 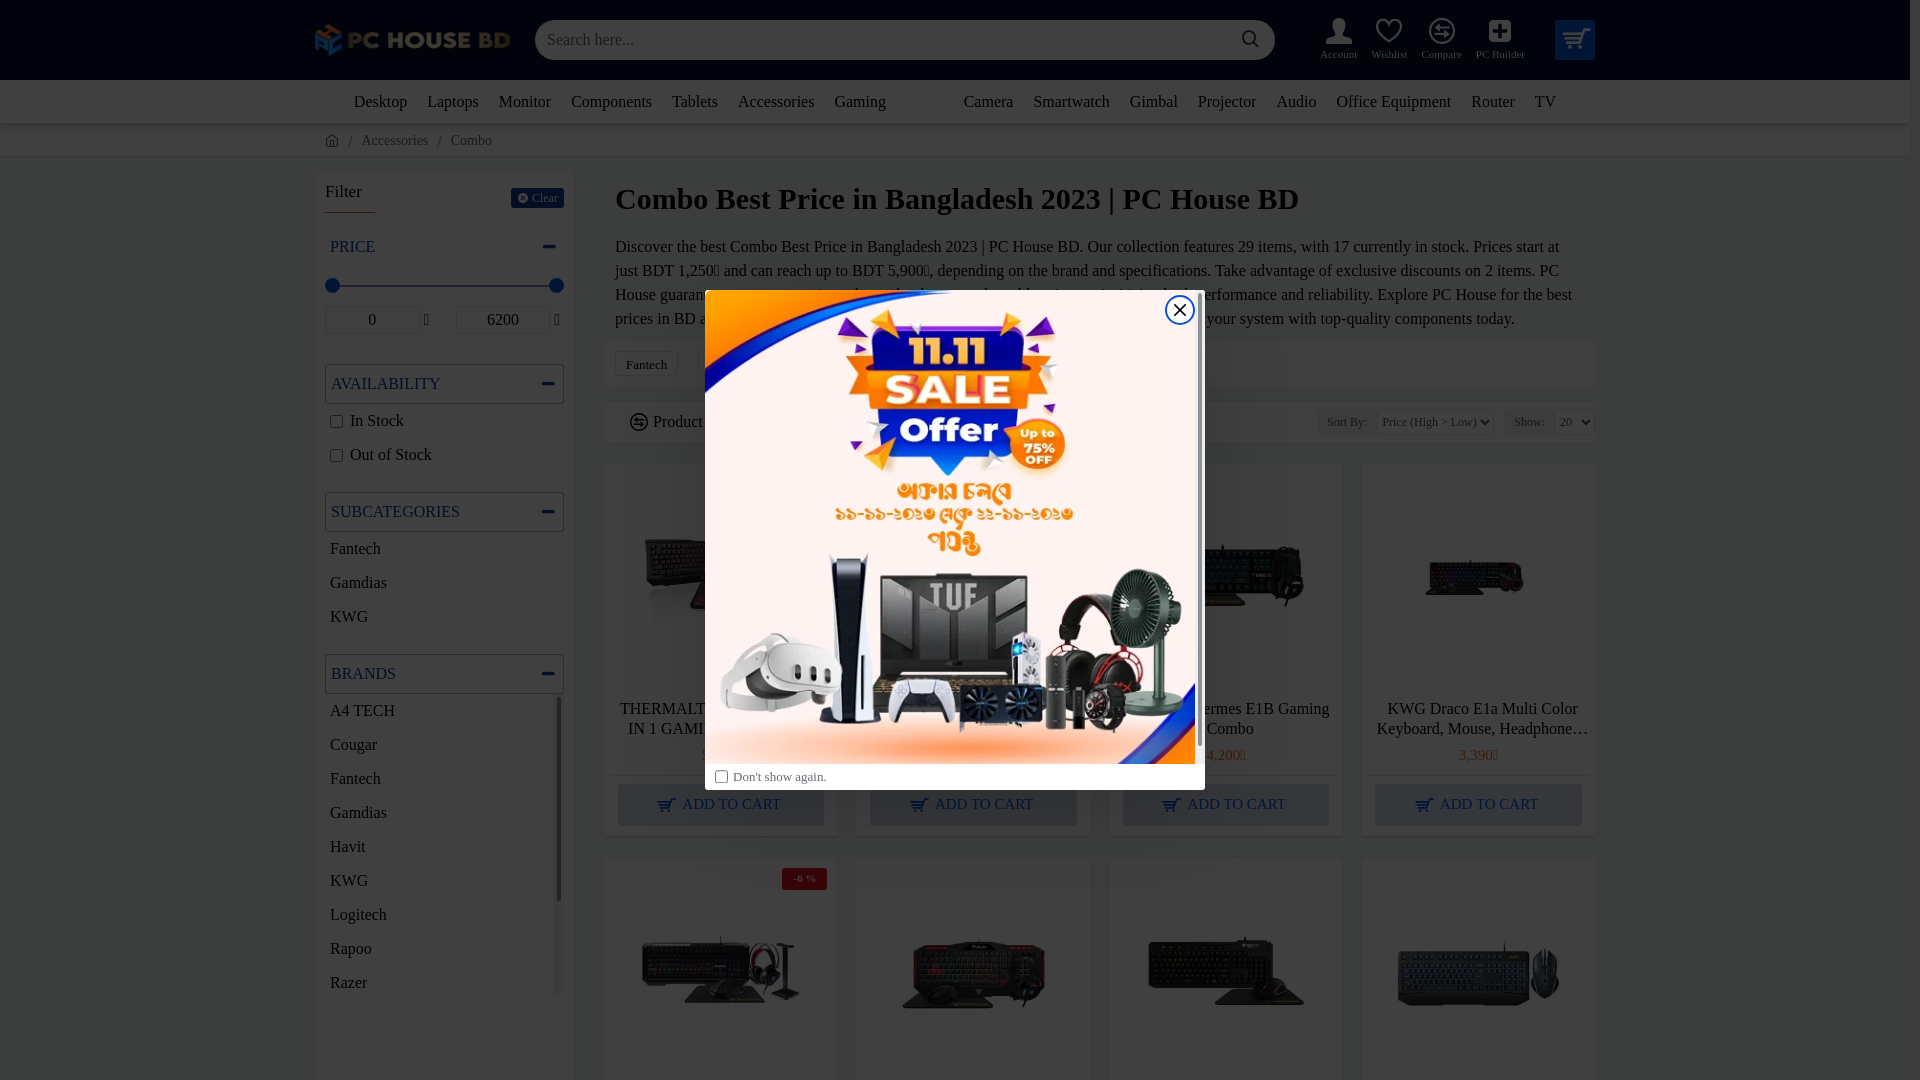 What do you see at coordinates (1228, 102) in the screenshot?
I see `Projector` at bounding box center [1228, 102].